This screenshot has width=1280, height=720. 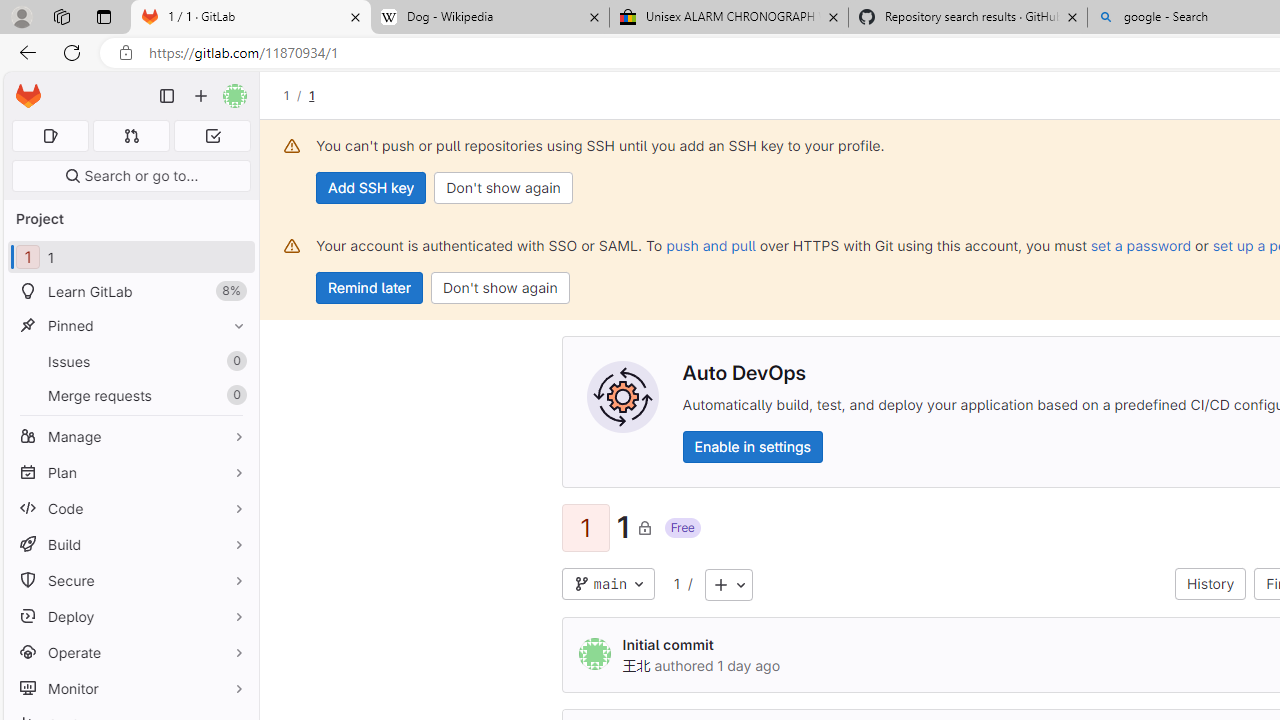 I want to click on Don't show again, so click(x=500, y=288).